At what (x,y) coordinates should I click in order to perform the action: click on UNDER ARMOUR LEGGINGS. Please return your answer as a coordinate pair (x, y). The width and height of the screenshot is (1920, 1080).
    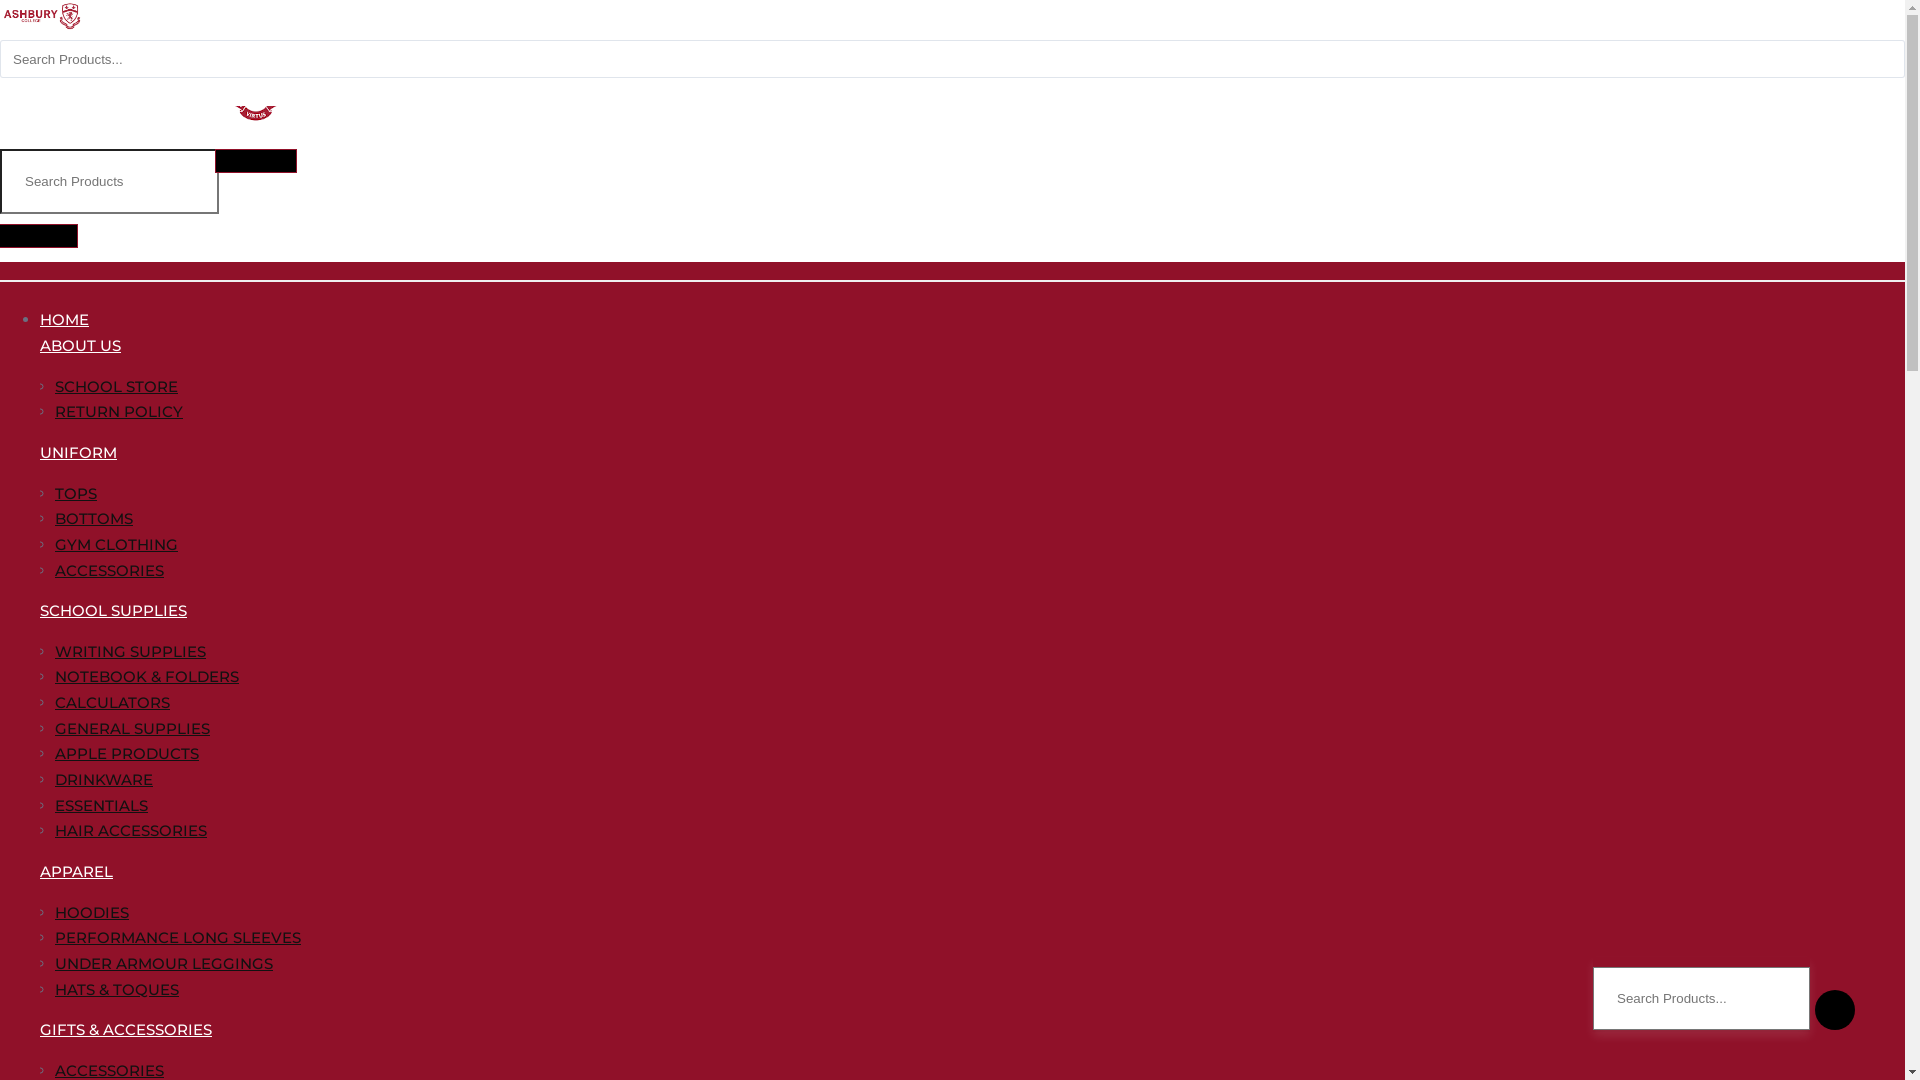
    Looking at the image, I should click on (164, 964).